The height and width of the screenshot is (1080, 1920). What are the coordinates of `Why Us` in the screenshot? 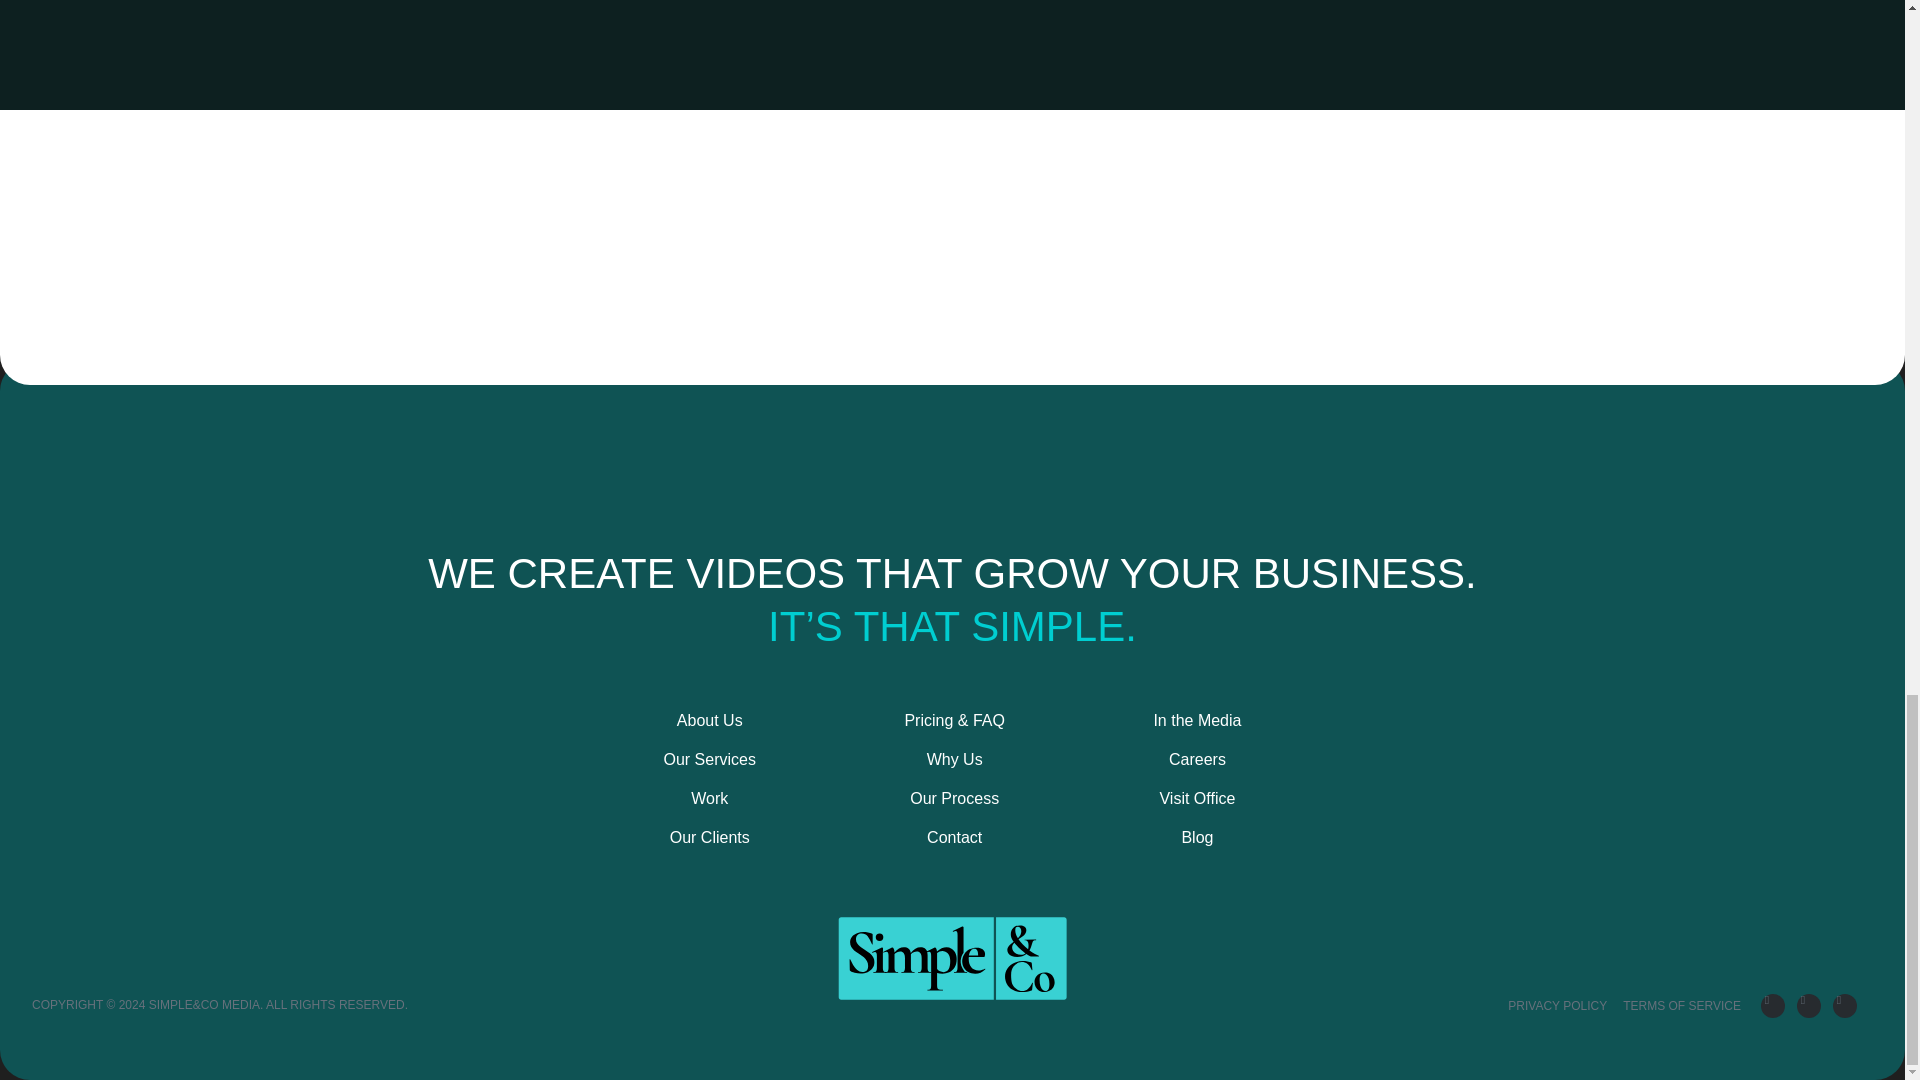 It's located at (954, 760).